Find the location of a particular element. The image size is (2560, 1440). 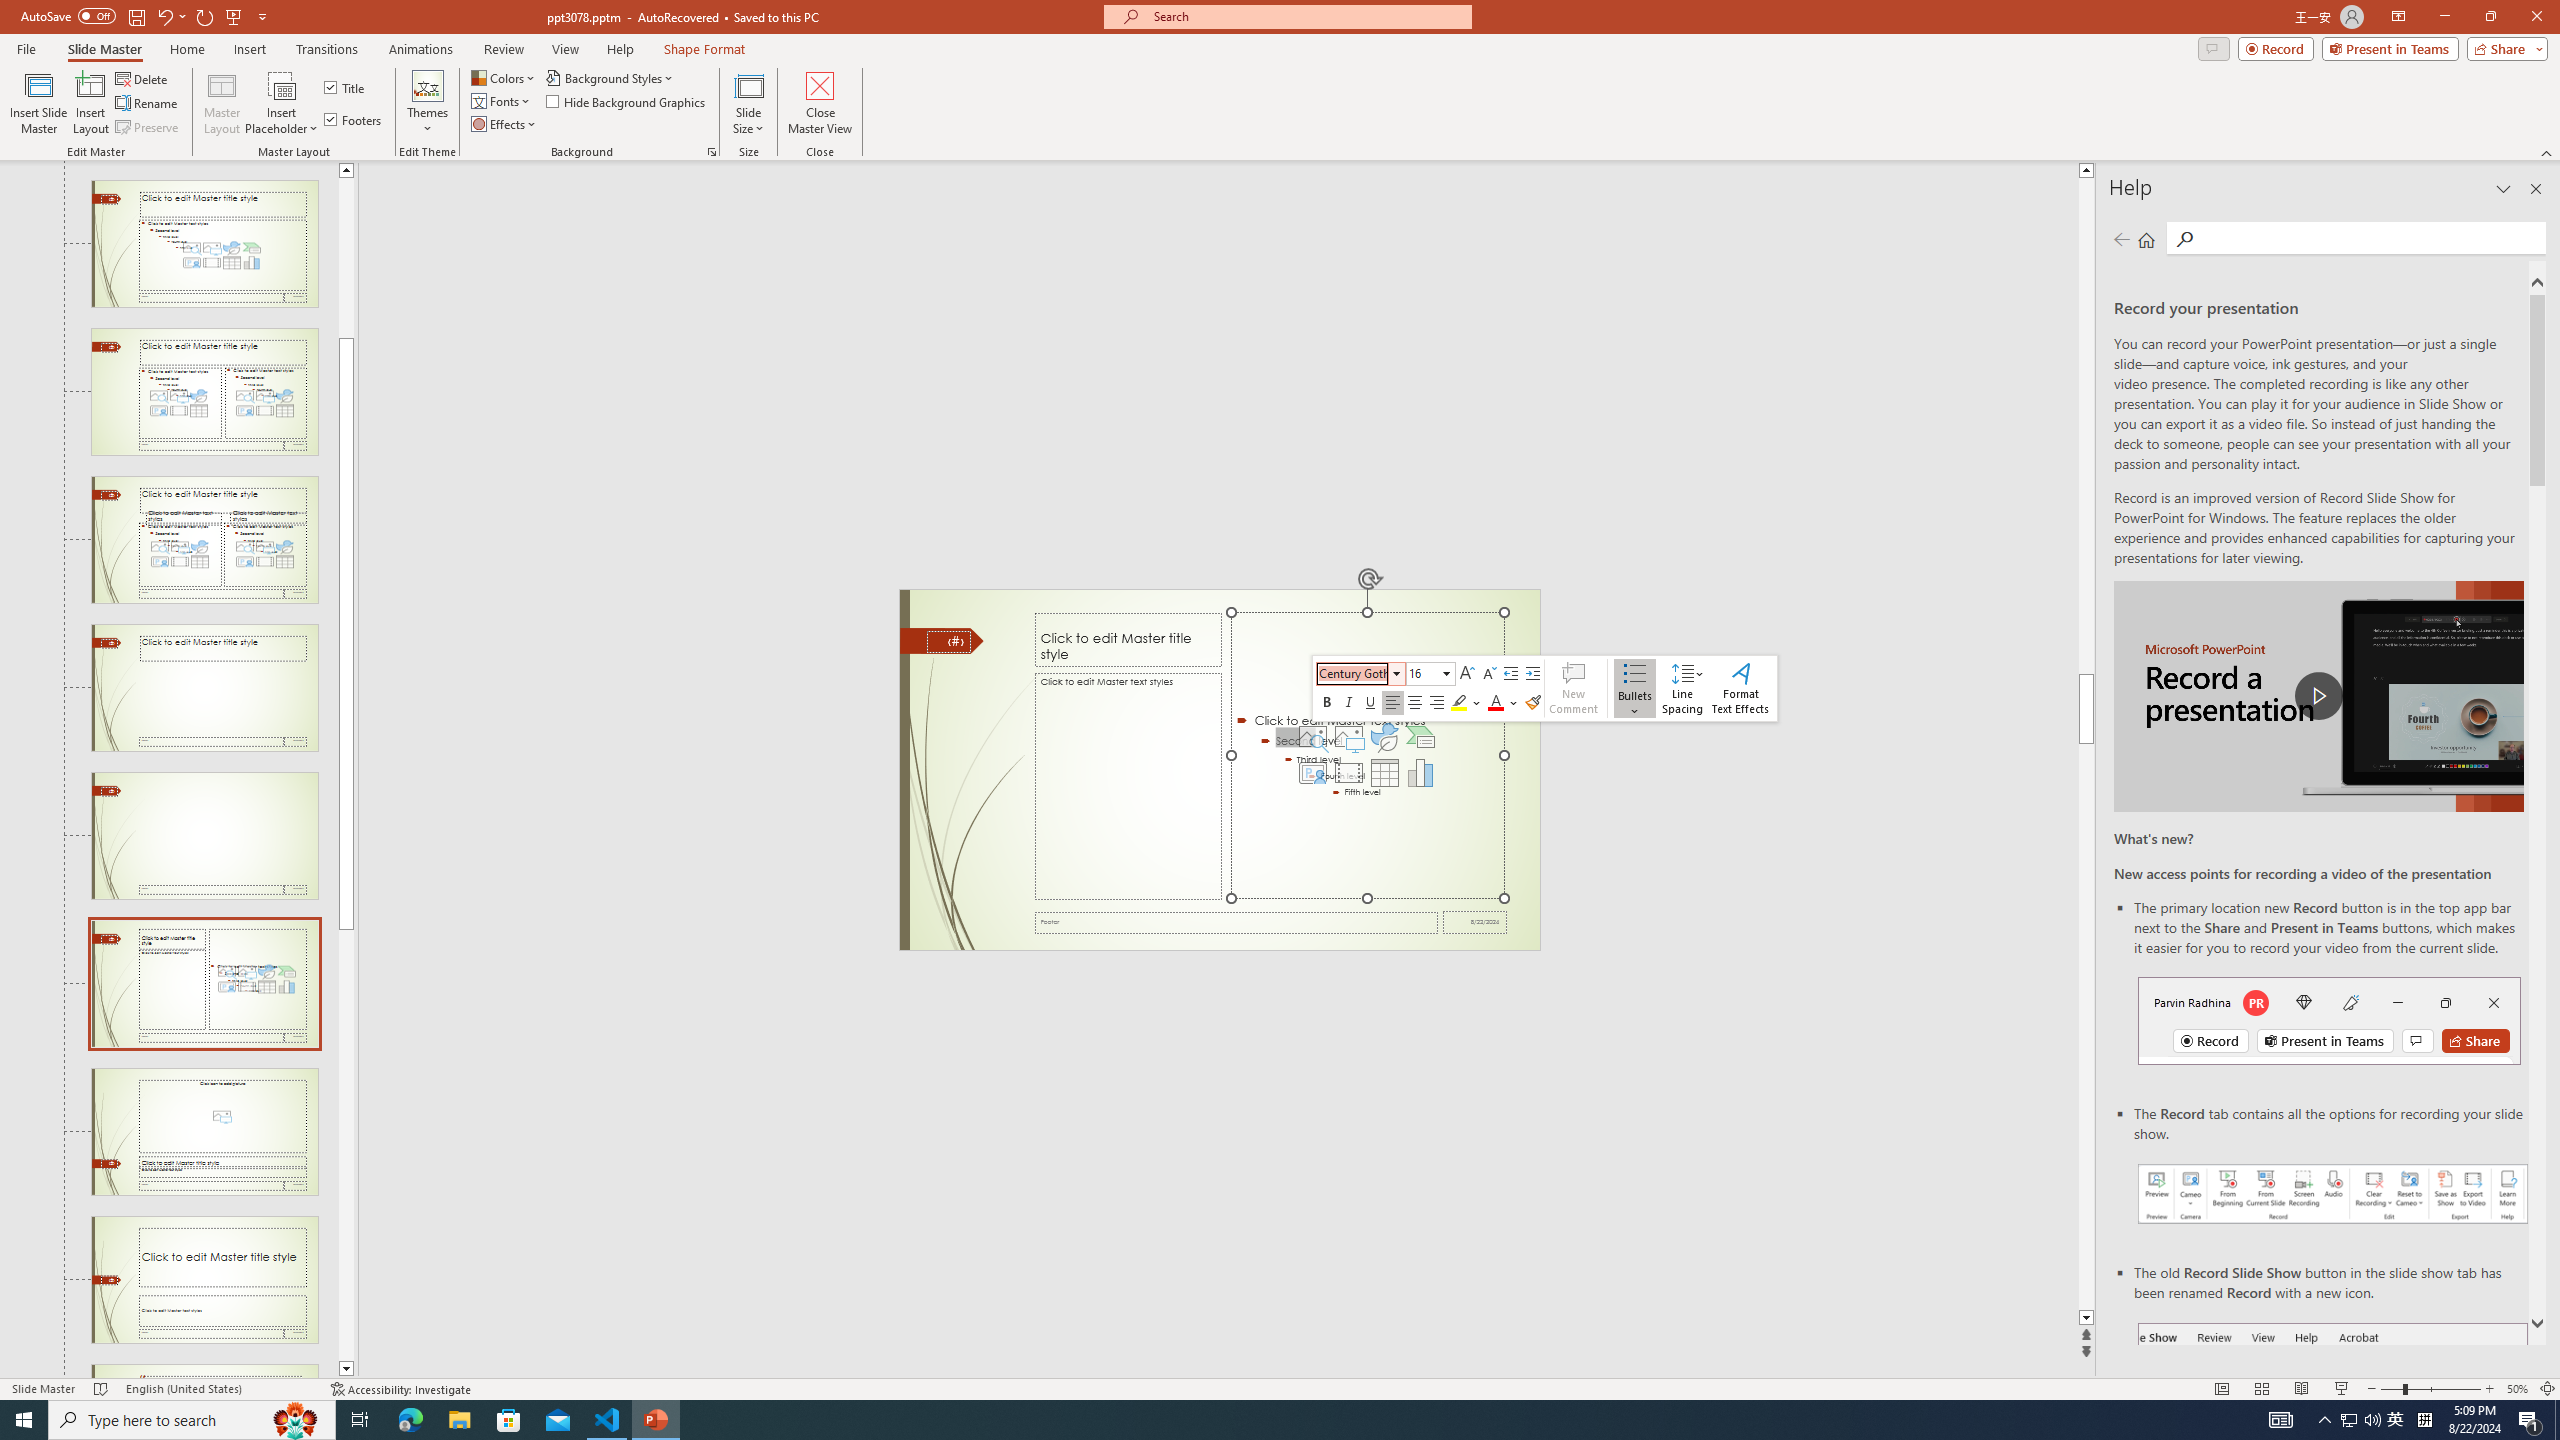

Effects is located at coordinates (505, 124).